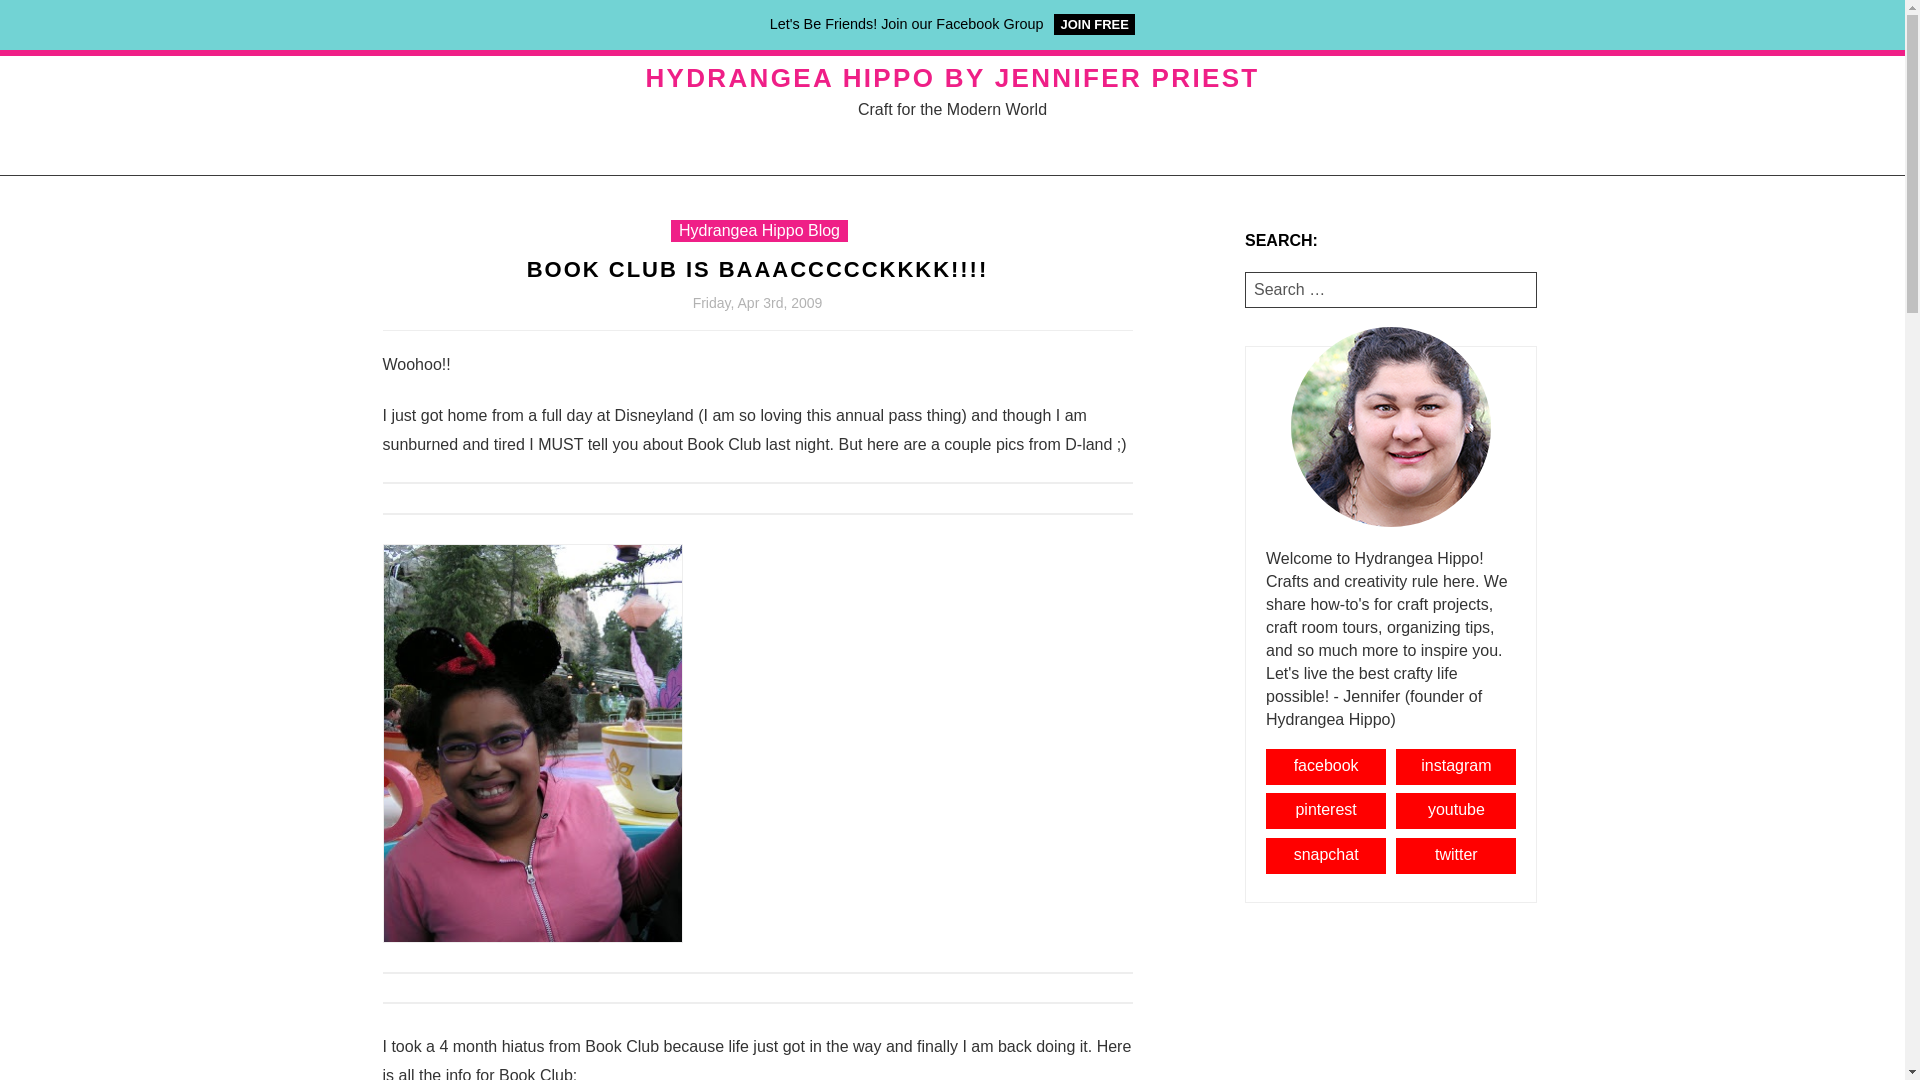 The width and height of the screenshot is (1920, 1080). Describe the element at coordinates (995, 28) in the screenshot. I see `RESOURCES` at that location.